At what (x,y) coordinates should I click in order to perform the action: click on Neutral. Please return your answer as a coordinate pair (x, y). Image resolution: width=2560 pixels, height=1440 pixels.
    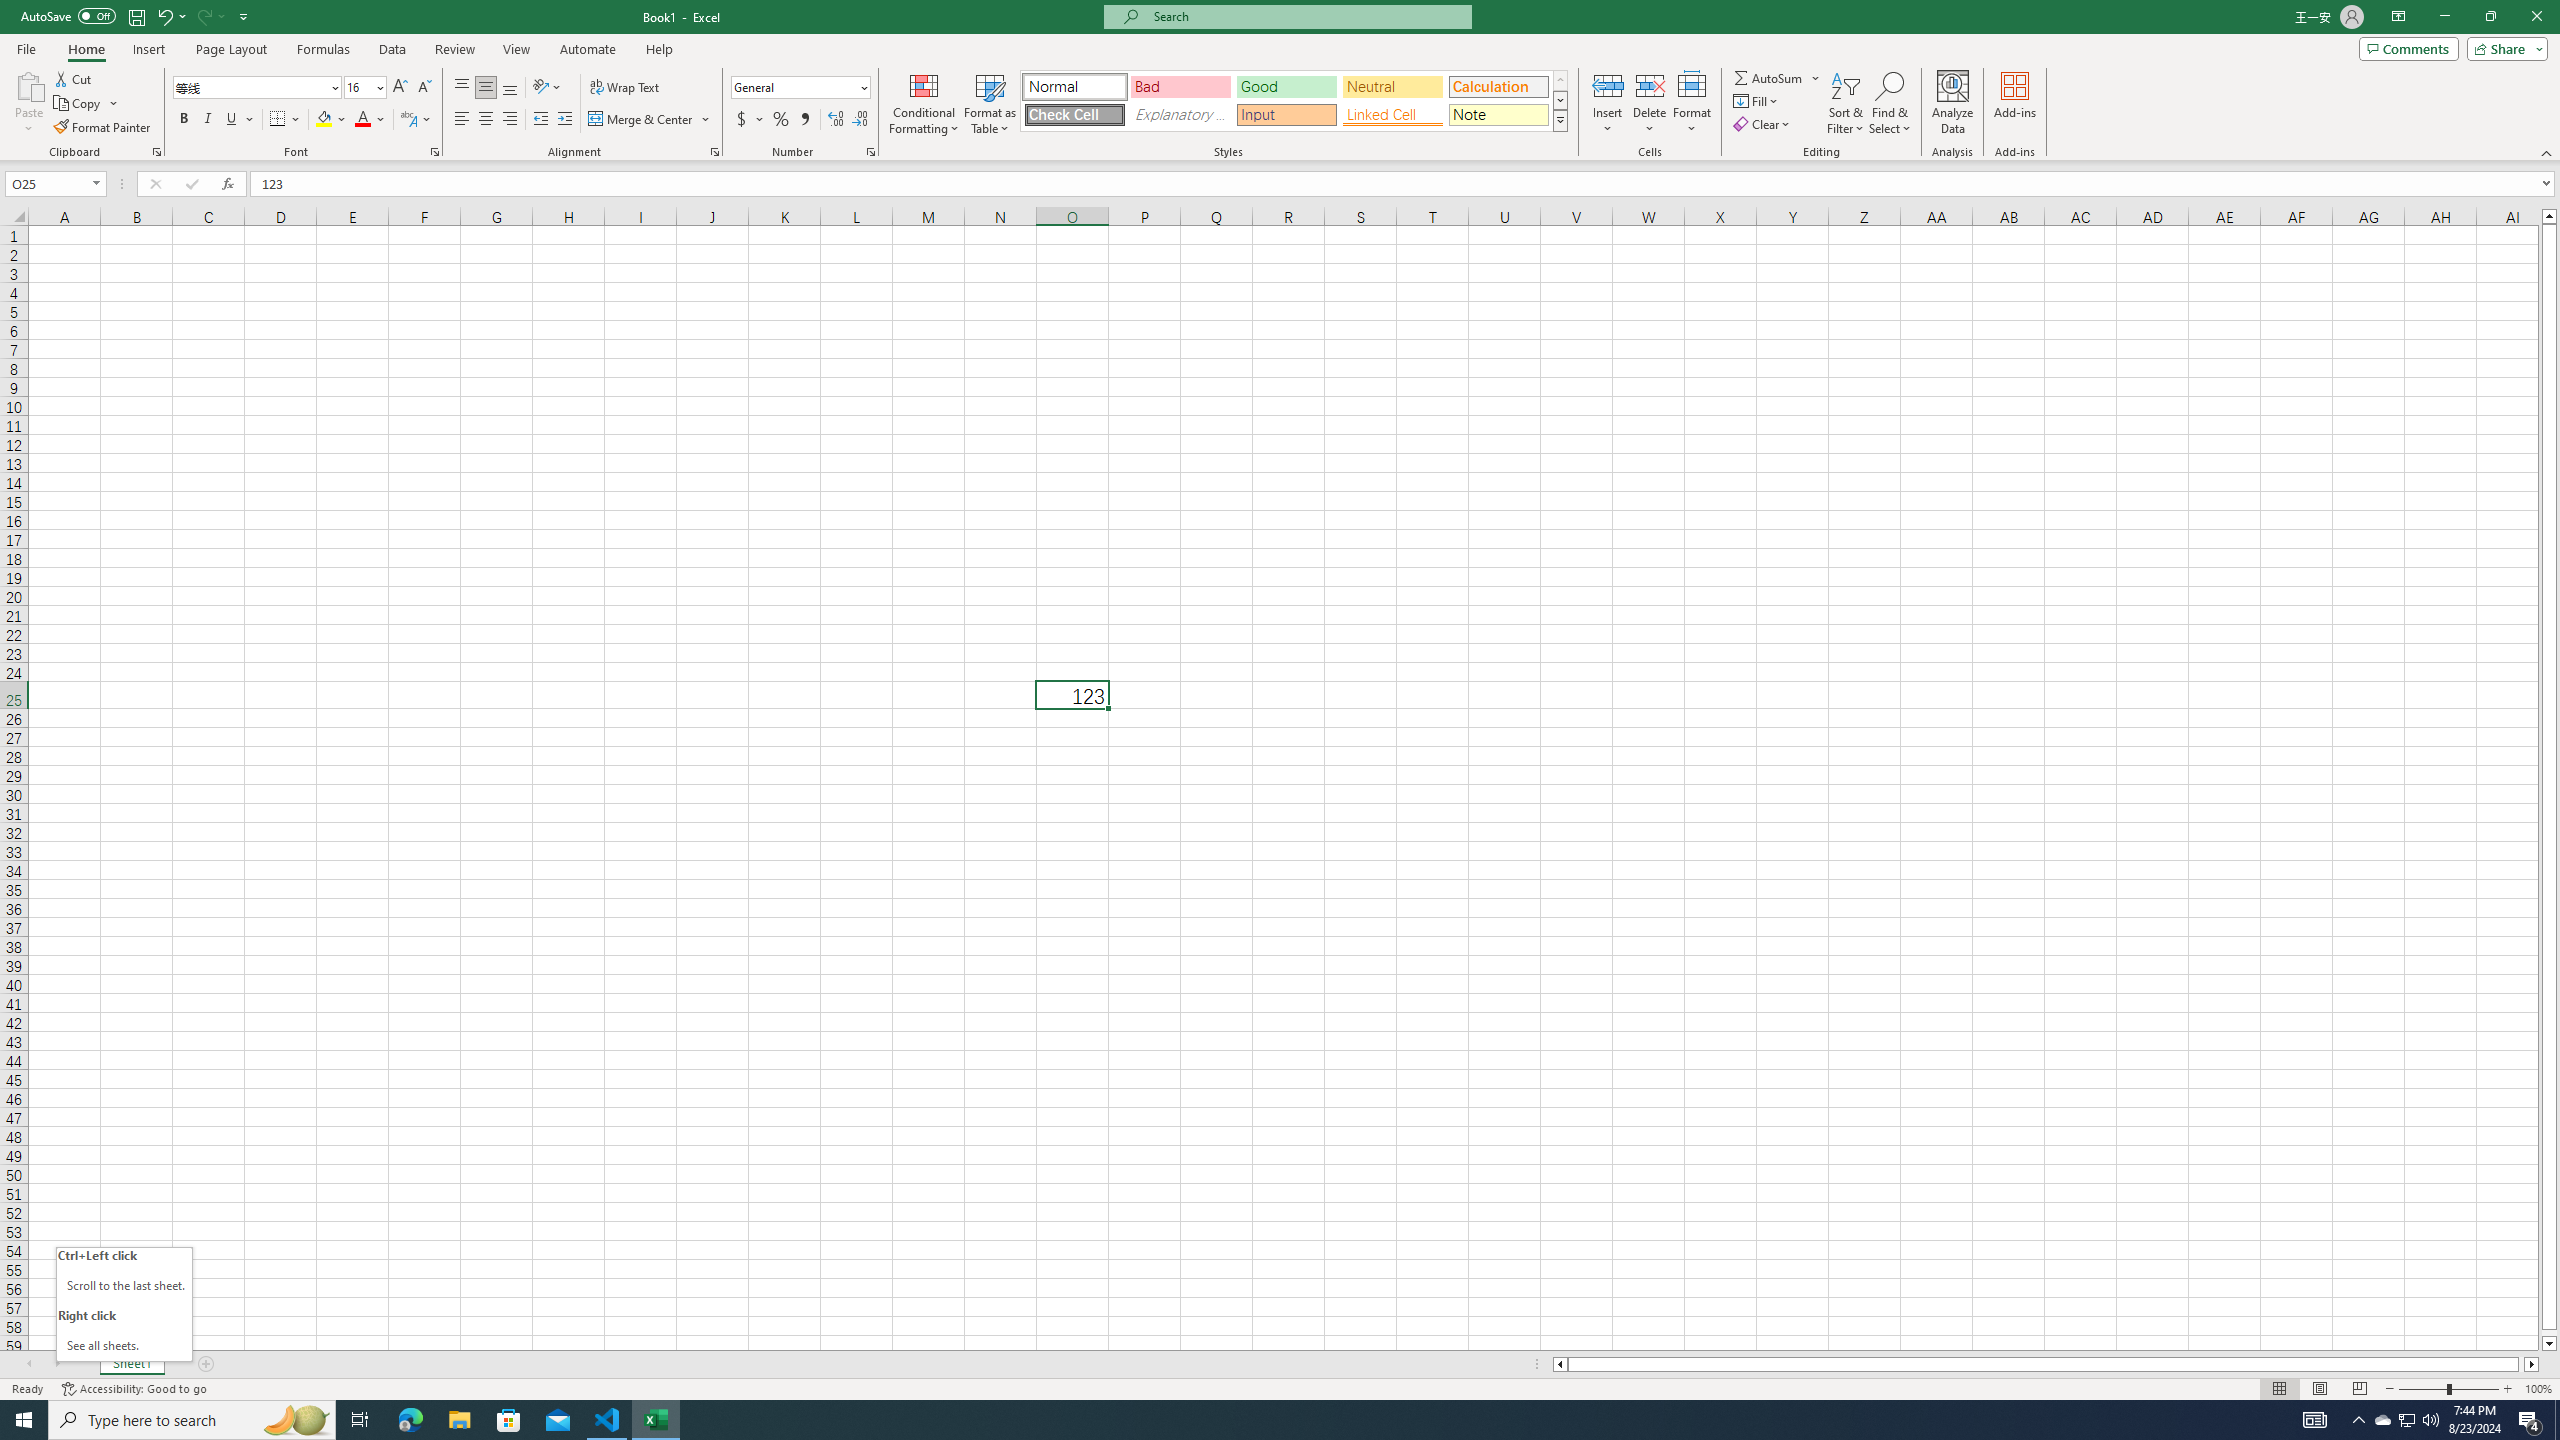
    Looking at the image, I should click on (1392, 86).